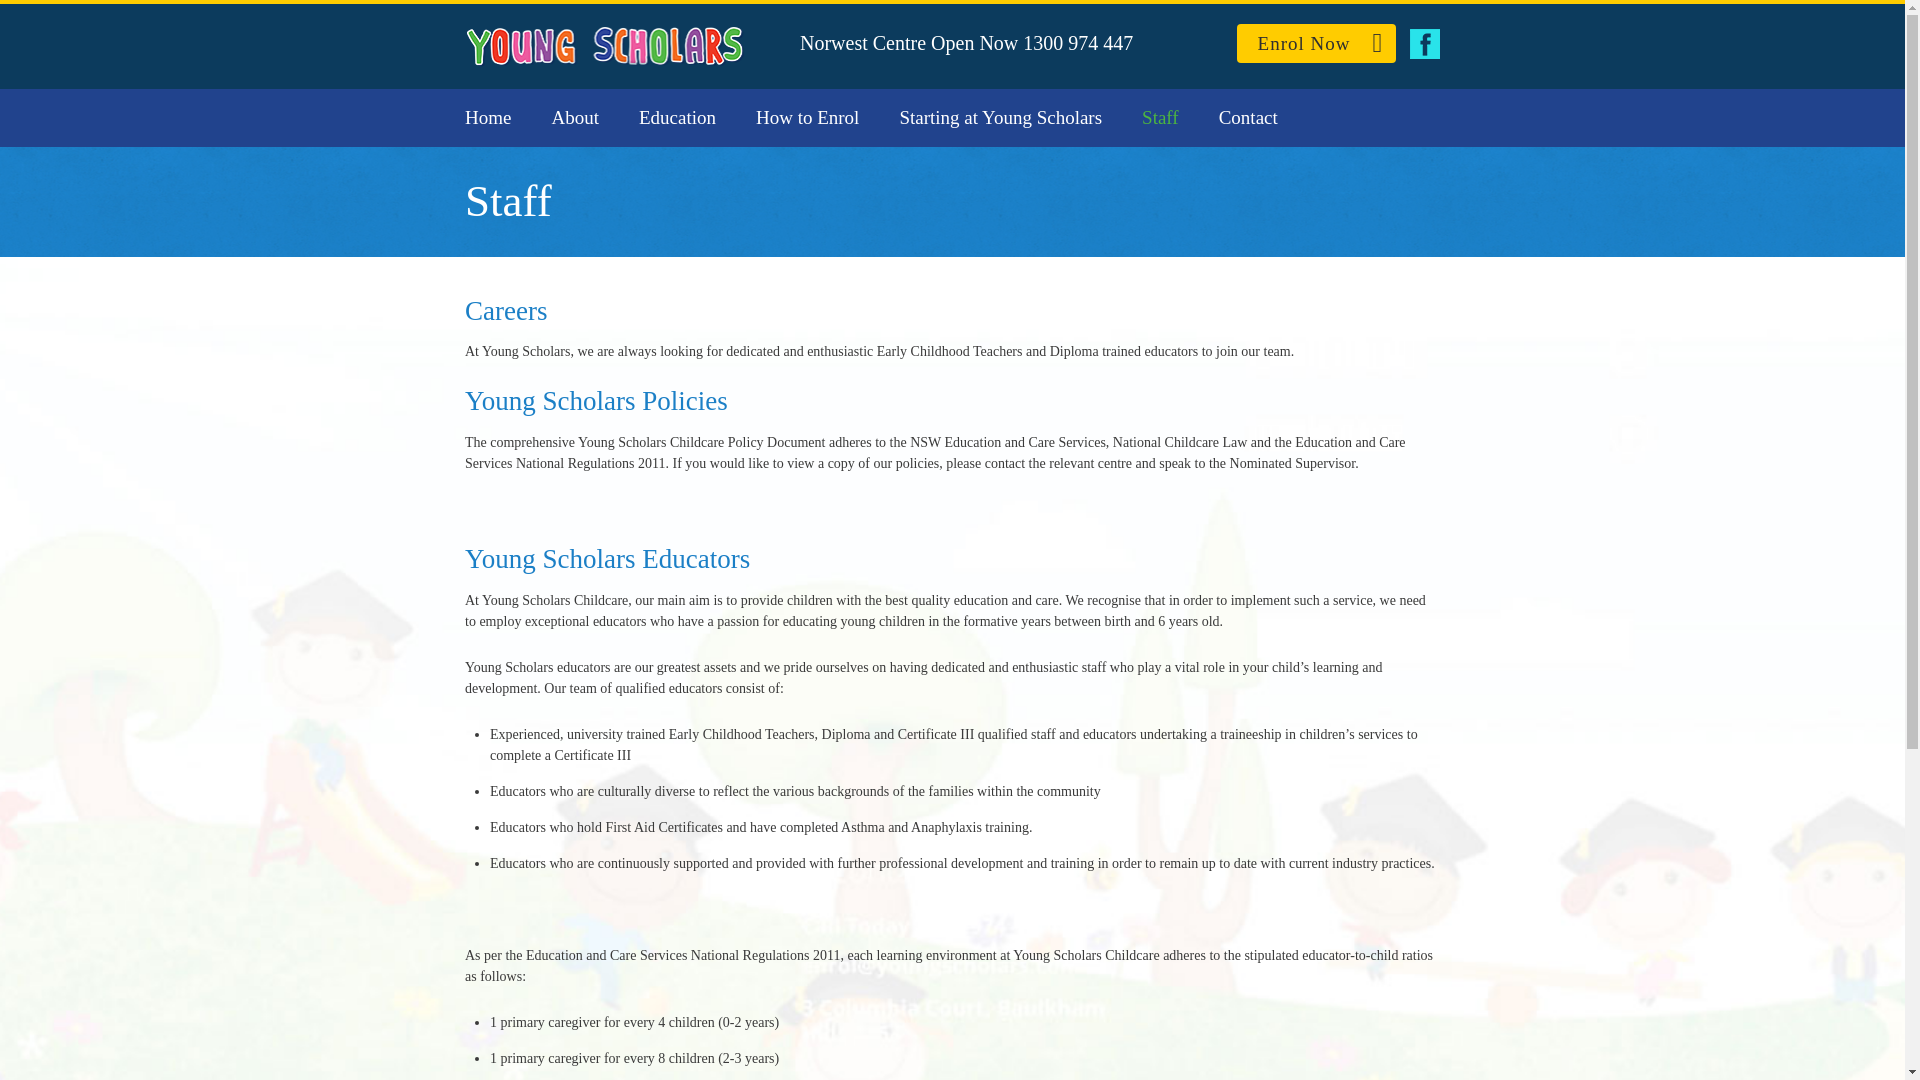 The image size is (1920, 1080). I want to click on How to Enrol, so click(807, 117).